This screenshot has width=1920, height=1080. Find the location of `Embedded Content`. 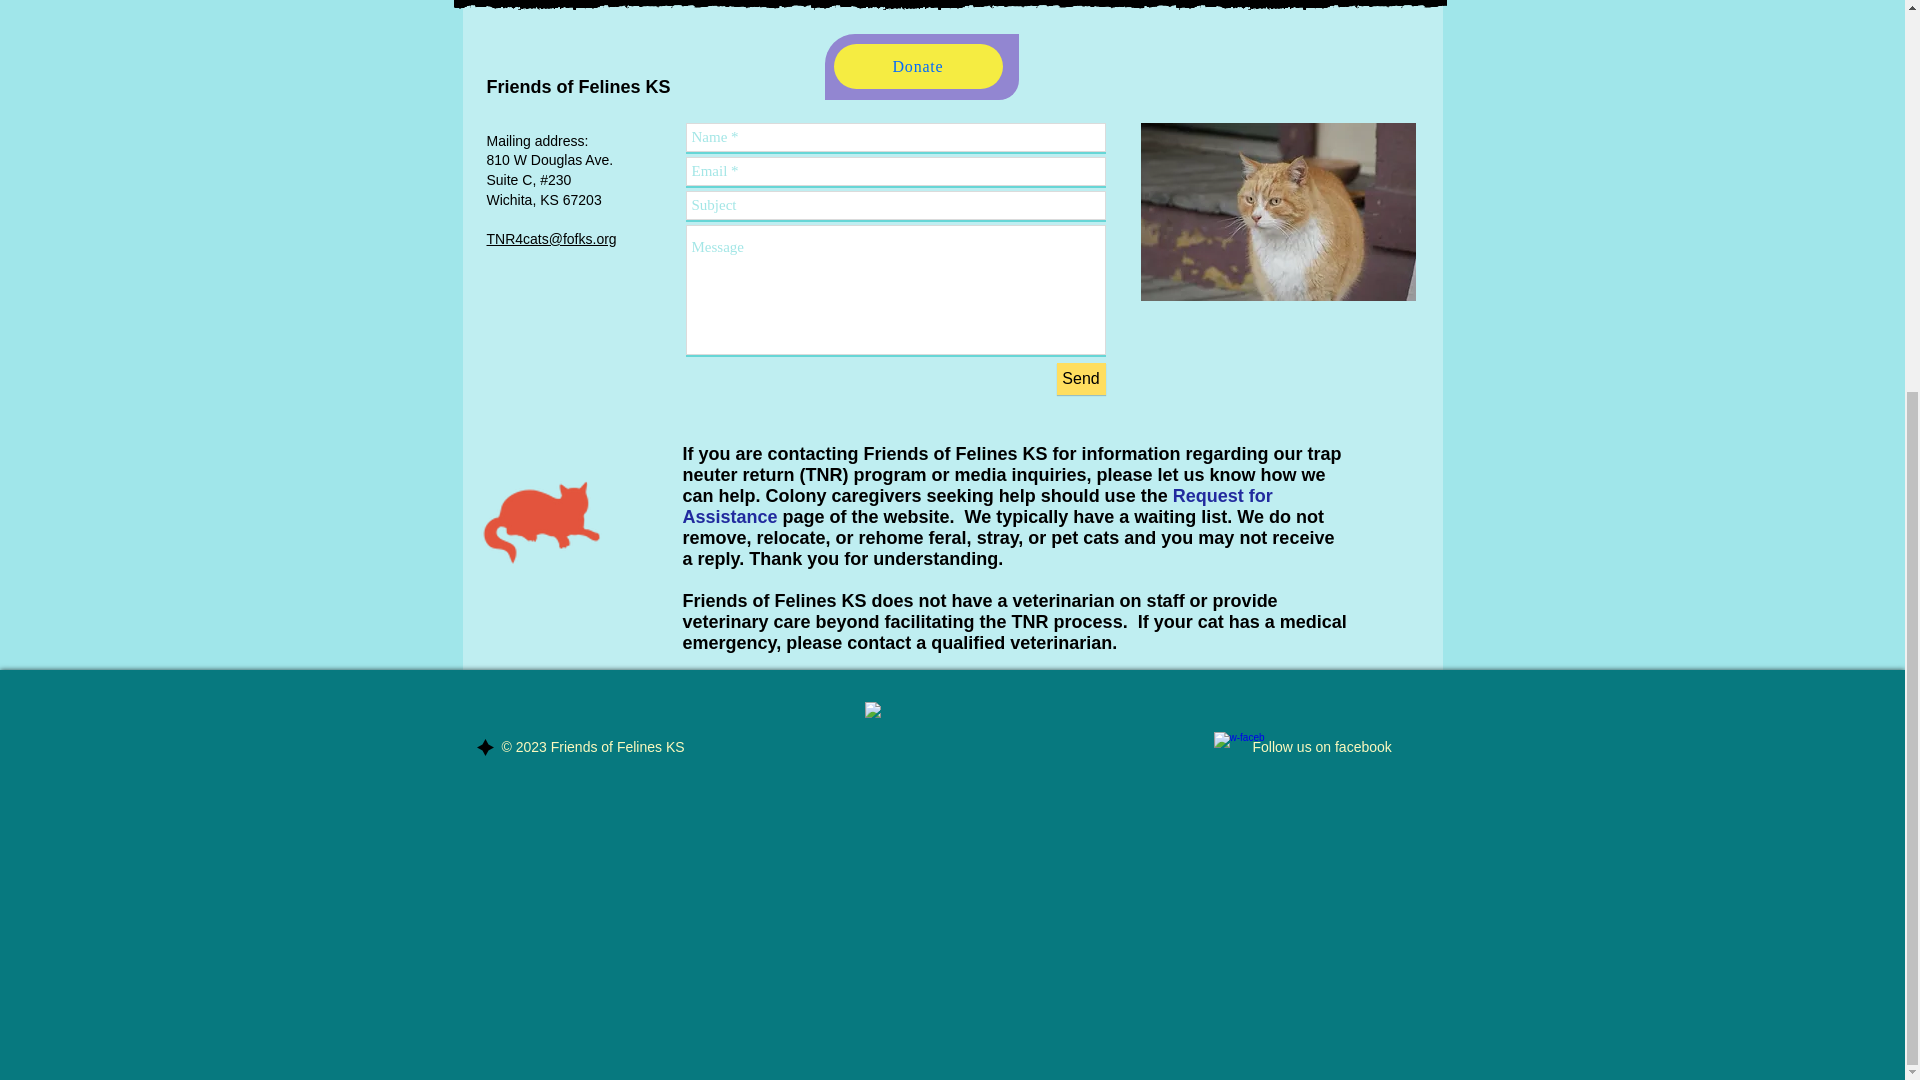

Embedded Content is located at coordinates (918, 760).